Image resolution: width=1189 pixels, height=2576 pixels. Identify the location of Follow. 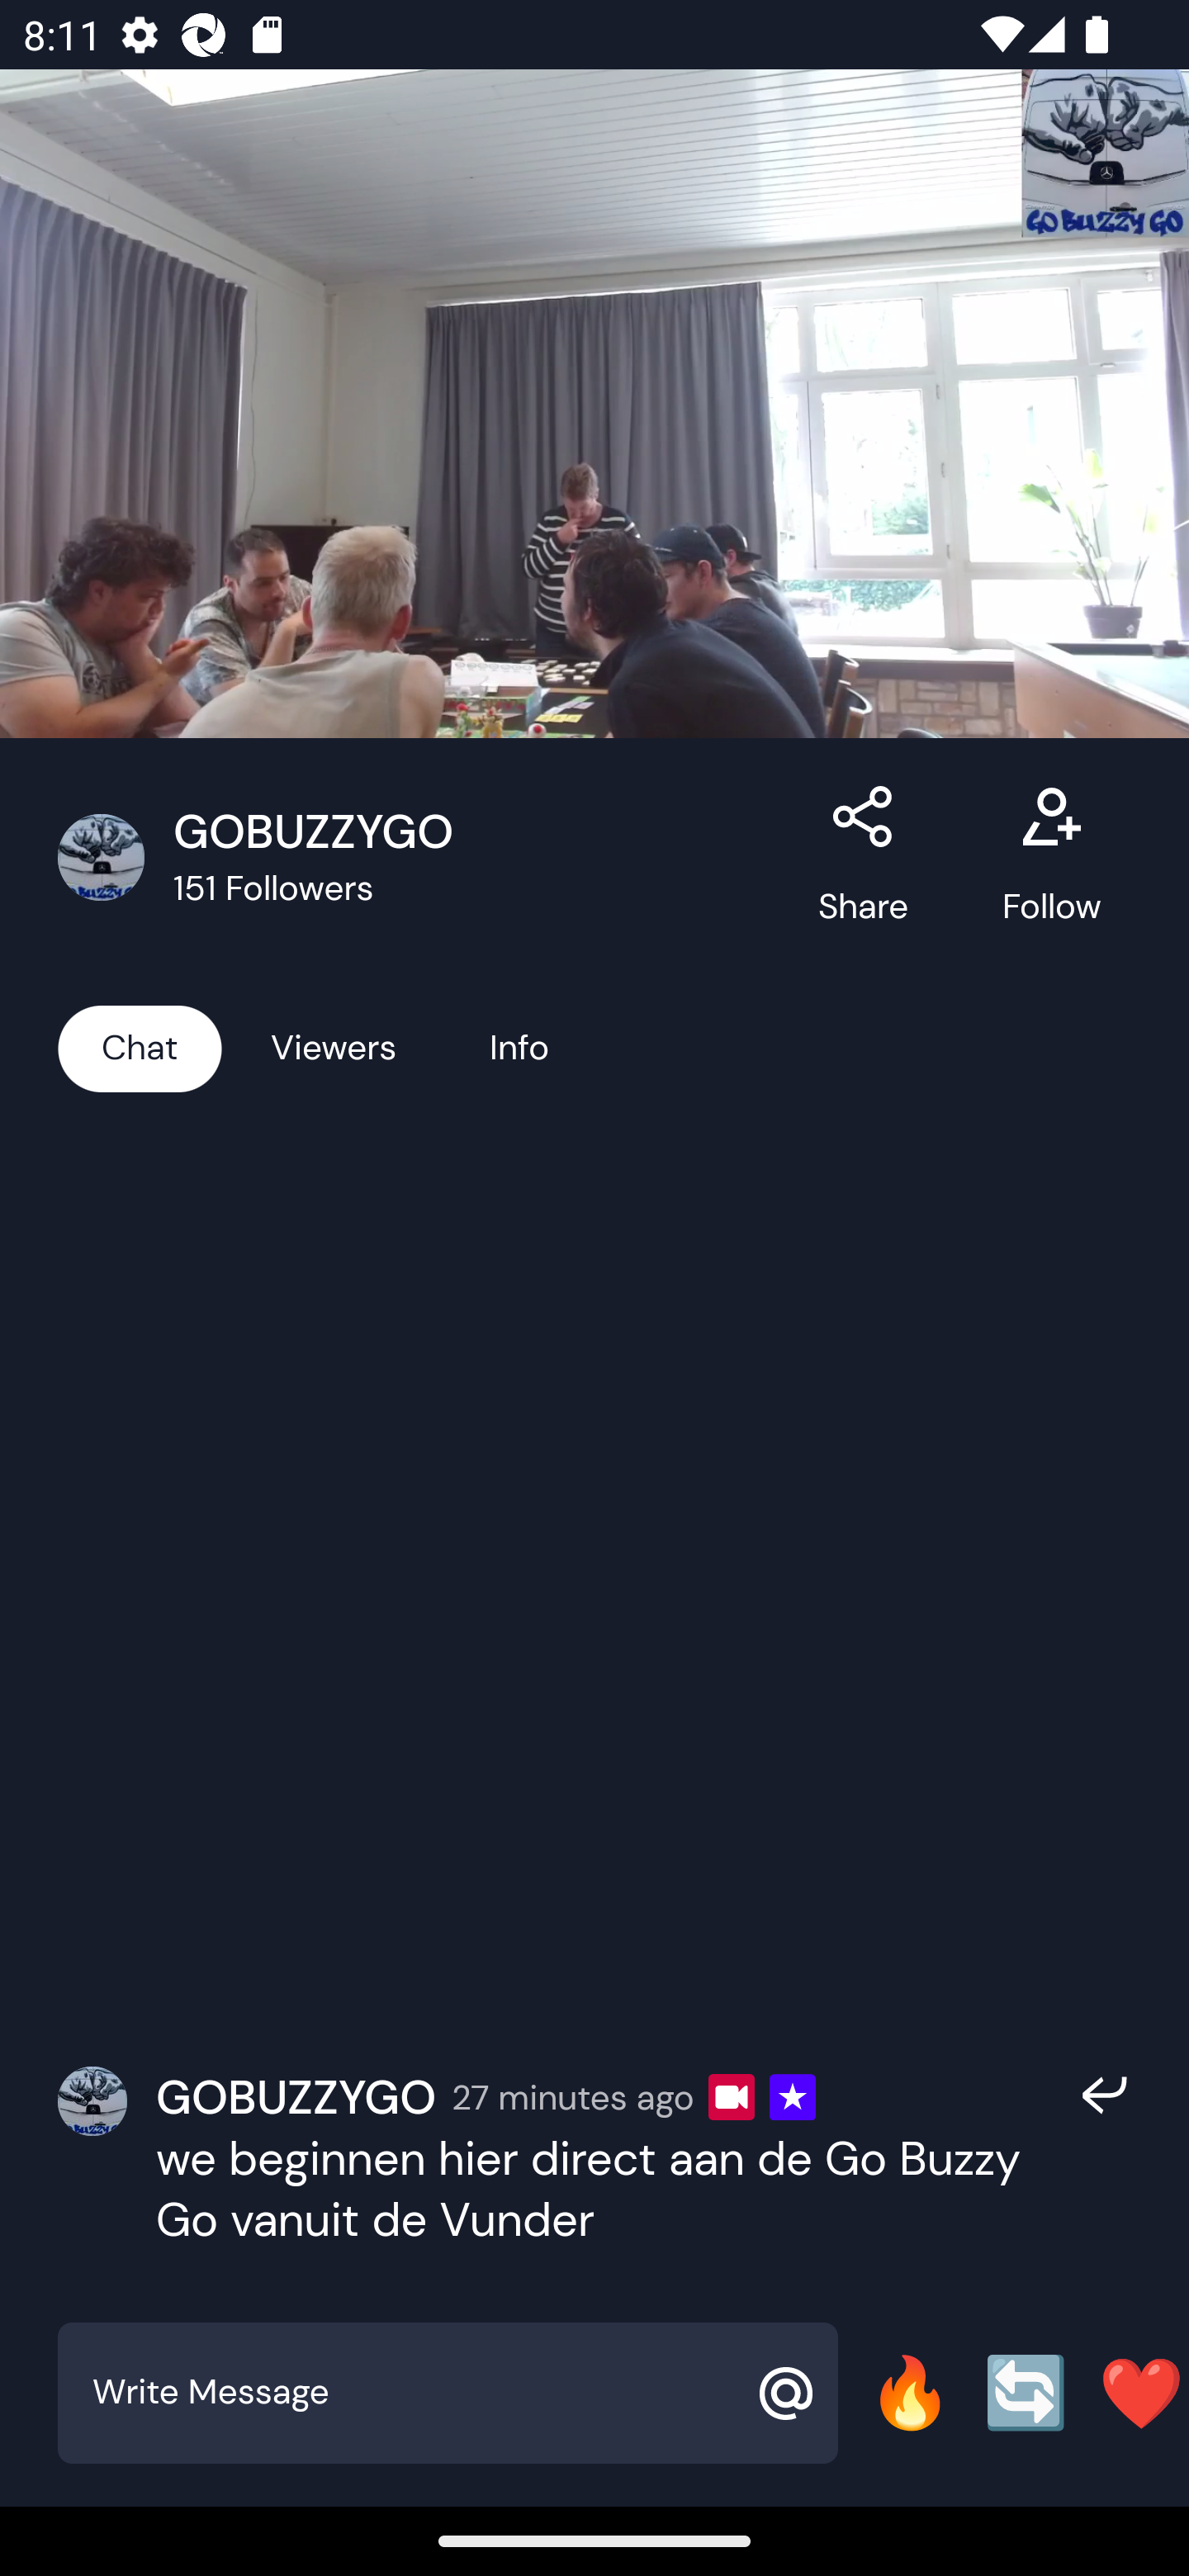
(1051, 857).